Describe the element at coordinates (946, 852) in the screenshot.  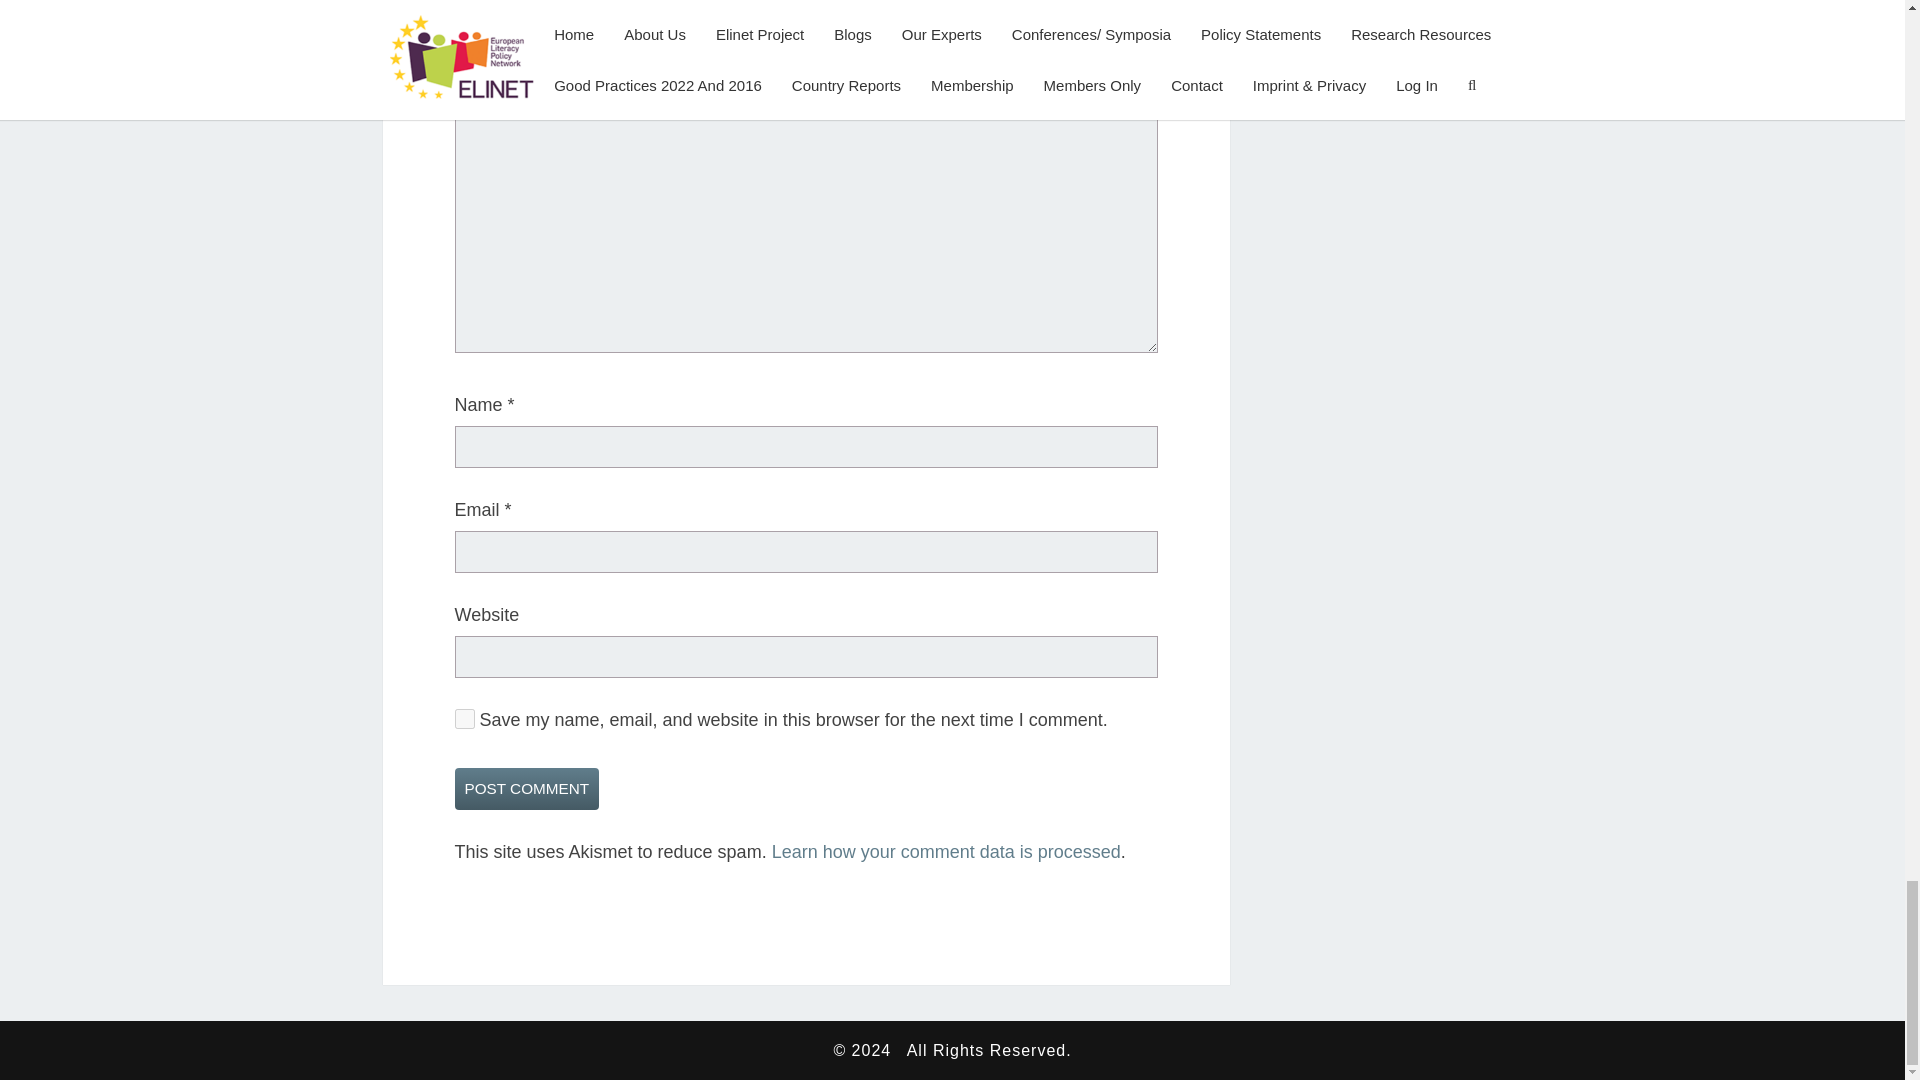
I see `Learn how your comment data is processed` at that location.